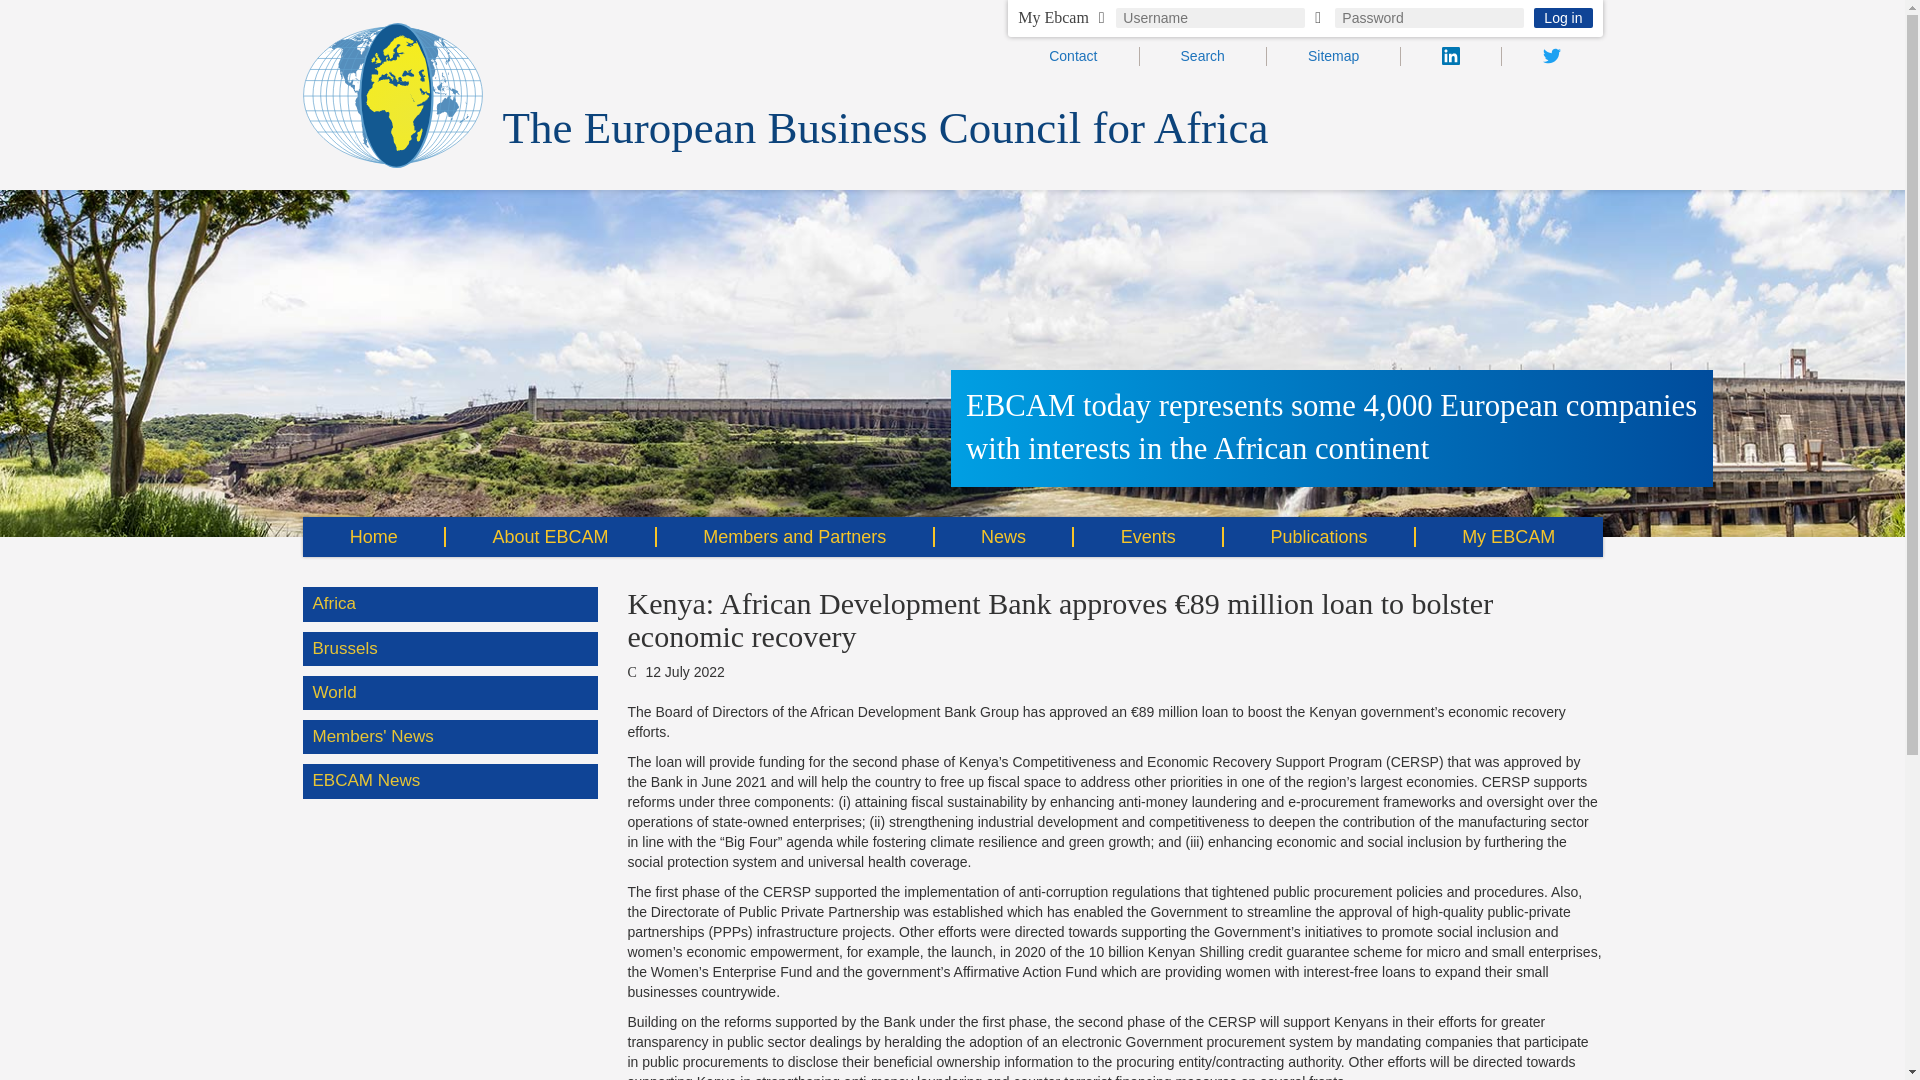  What do you see at coordinates (1333, 55) in the screenshot?
I see `Sitemap` at bounding box center [1333, 55].